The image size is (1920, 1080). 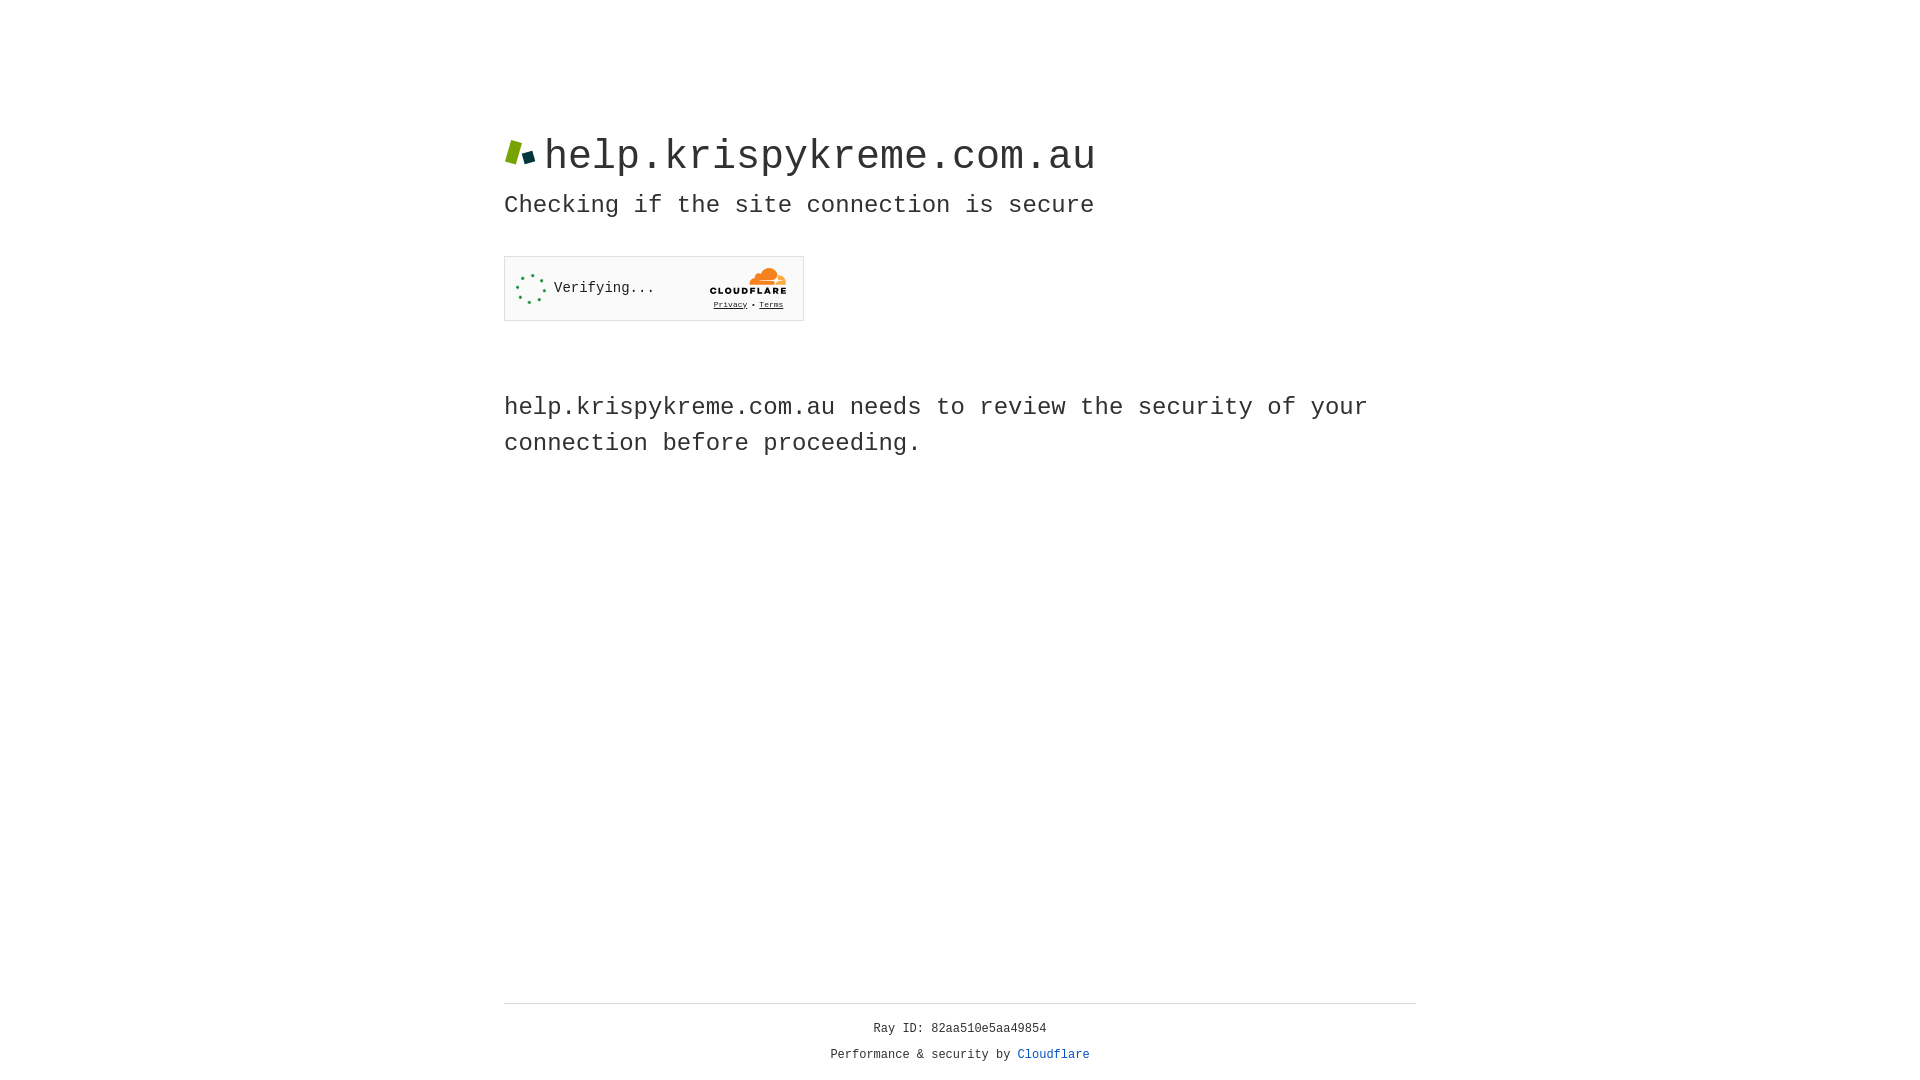 I want to click on Widget containing a Cloudflare security challenge, so click(x=654, y=288).